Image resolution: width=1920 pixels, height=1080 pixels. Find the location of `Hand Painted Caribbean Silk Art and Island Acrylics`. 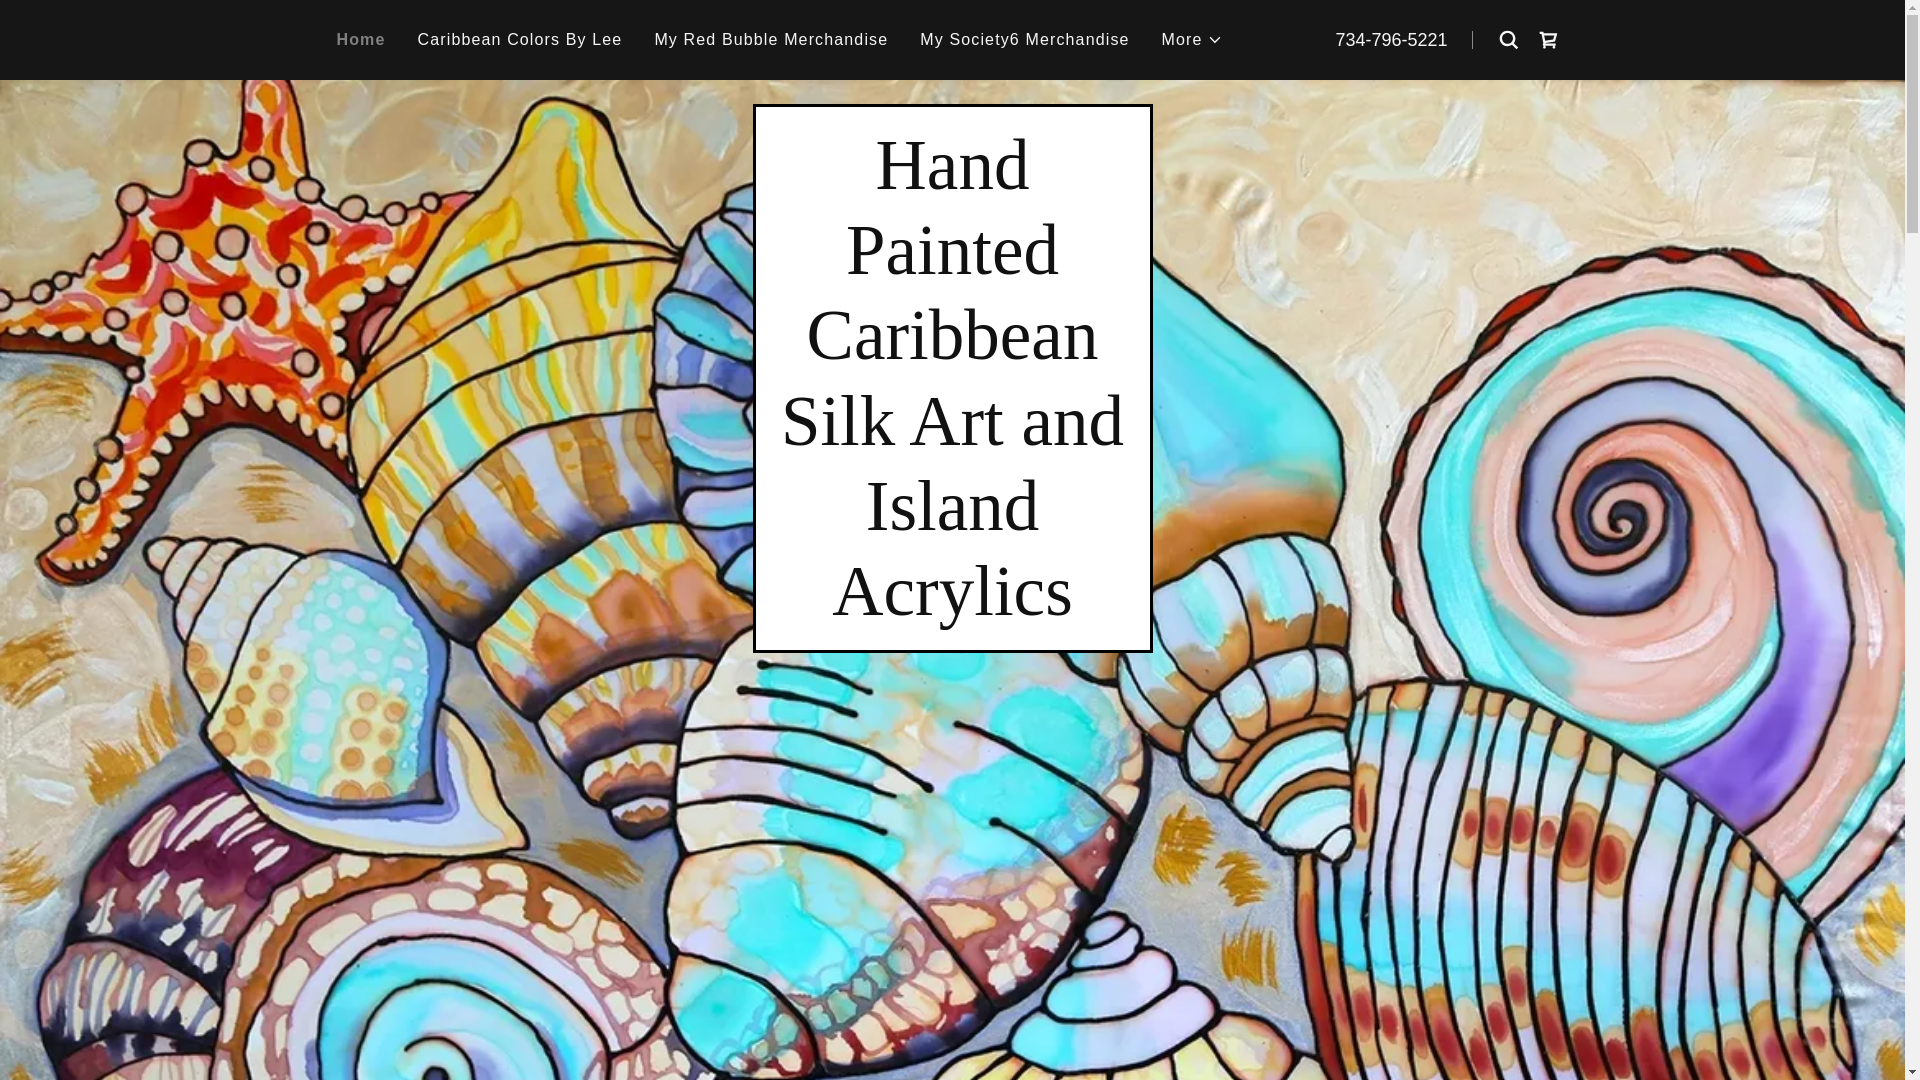

Hand Painted Caribbean Silk Art and Island Acrylics is located at coordinates (952, 608).